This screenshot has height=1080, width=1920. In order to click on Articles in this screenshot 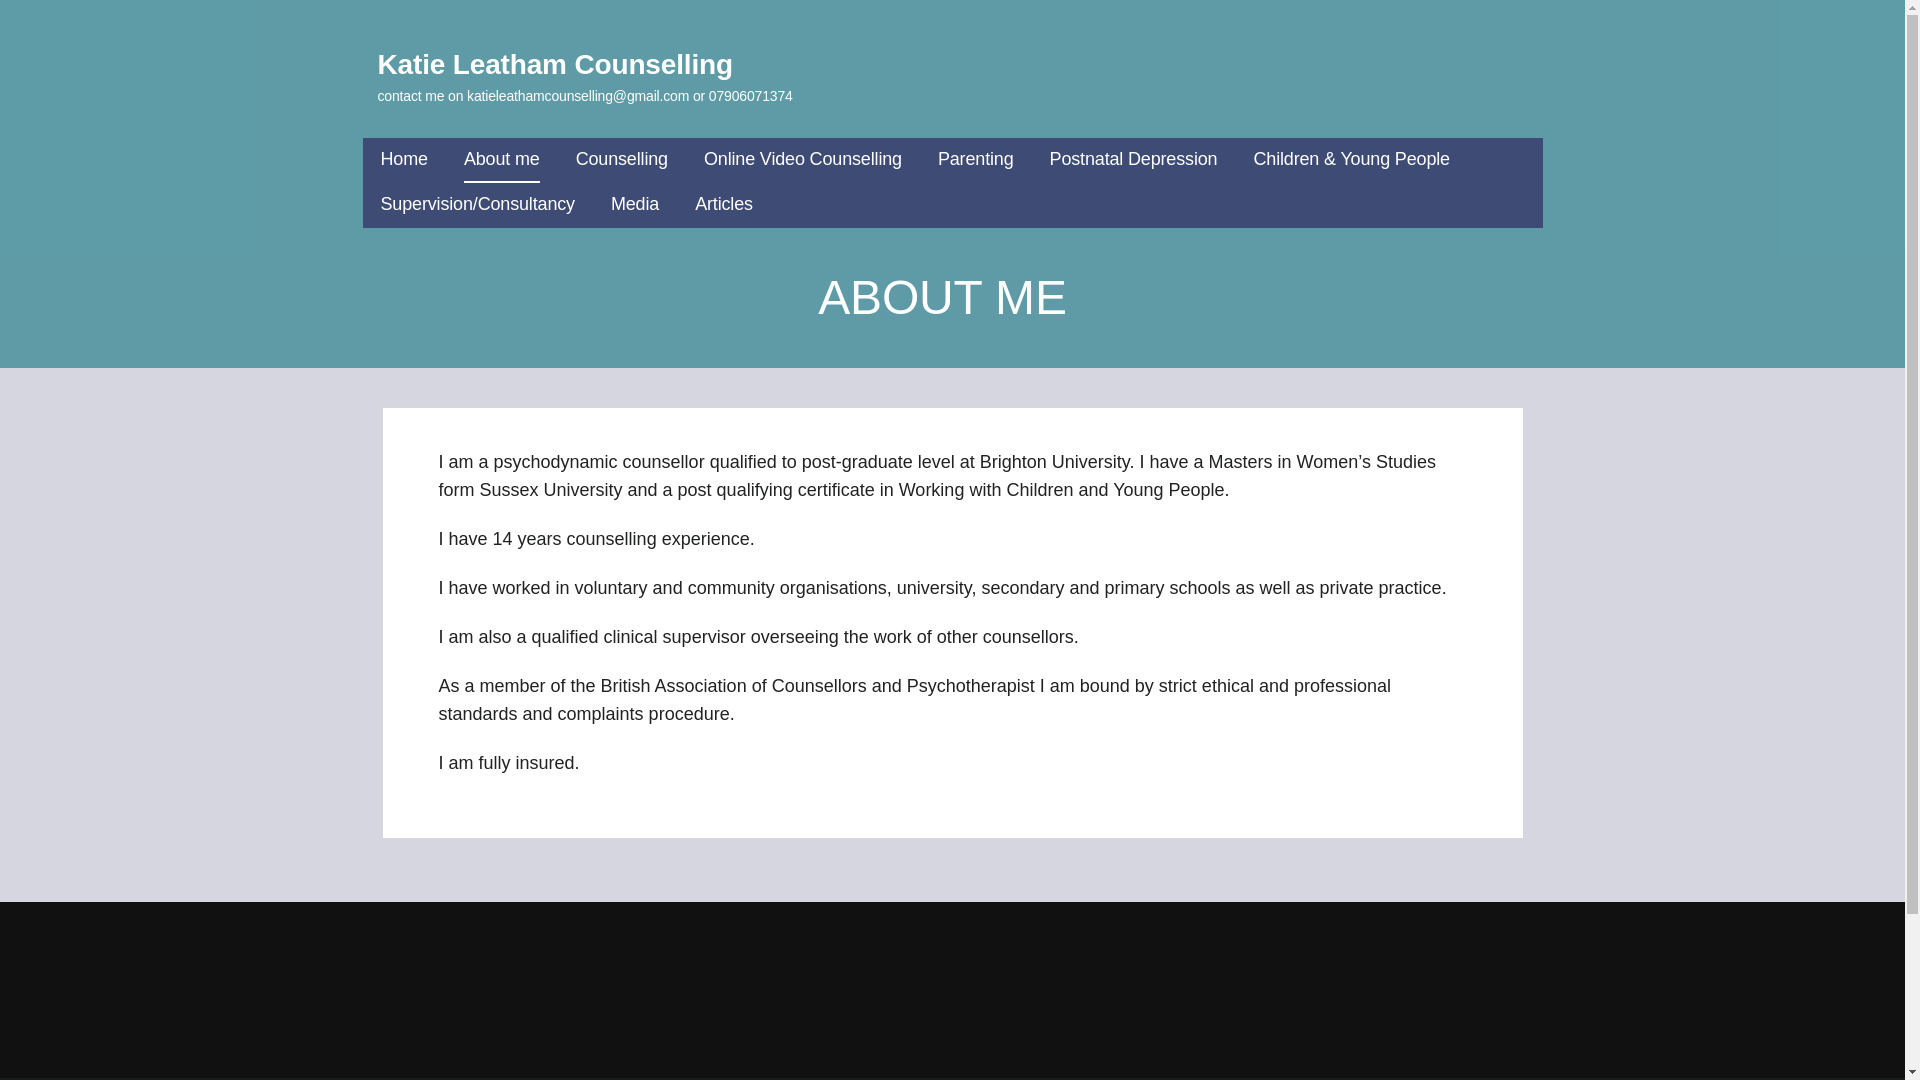, I will do `click(724, 204)`.